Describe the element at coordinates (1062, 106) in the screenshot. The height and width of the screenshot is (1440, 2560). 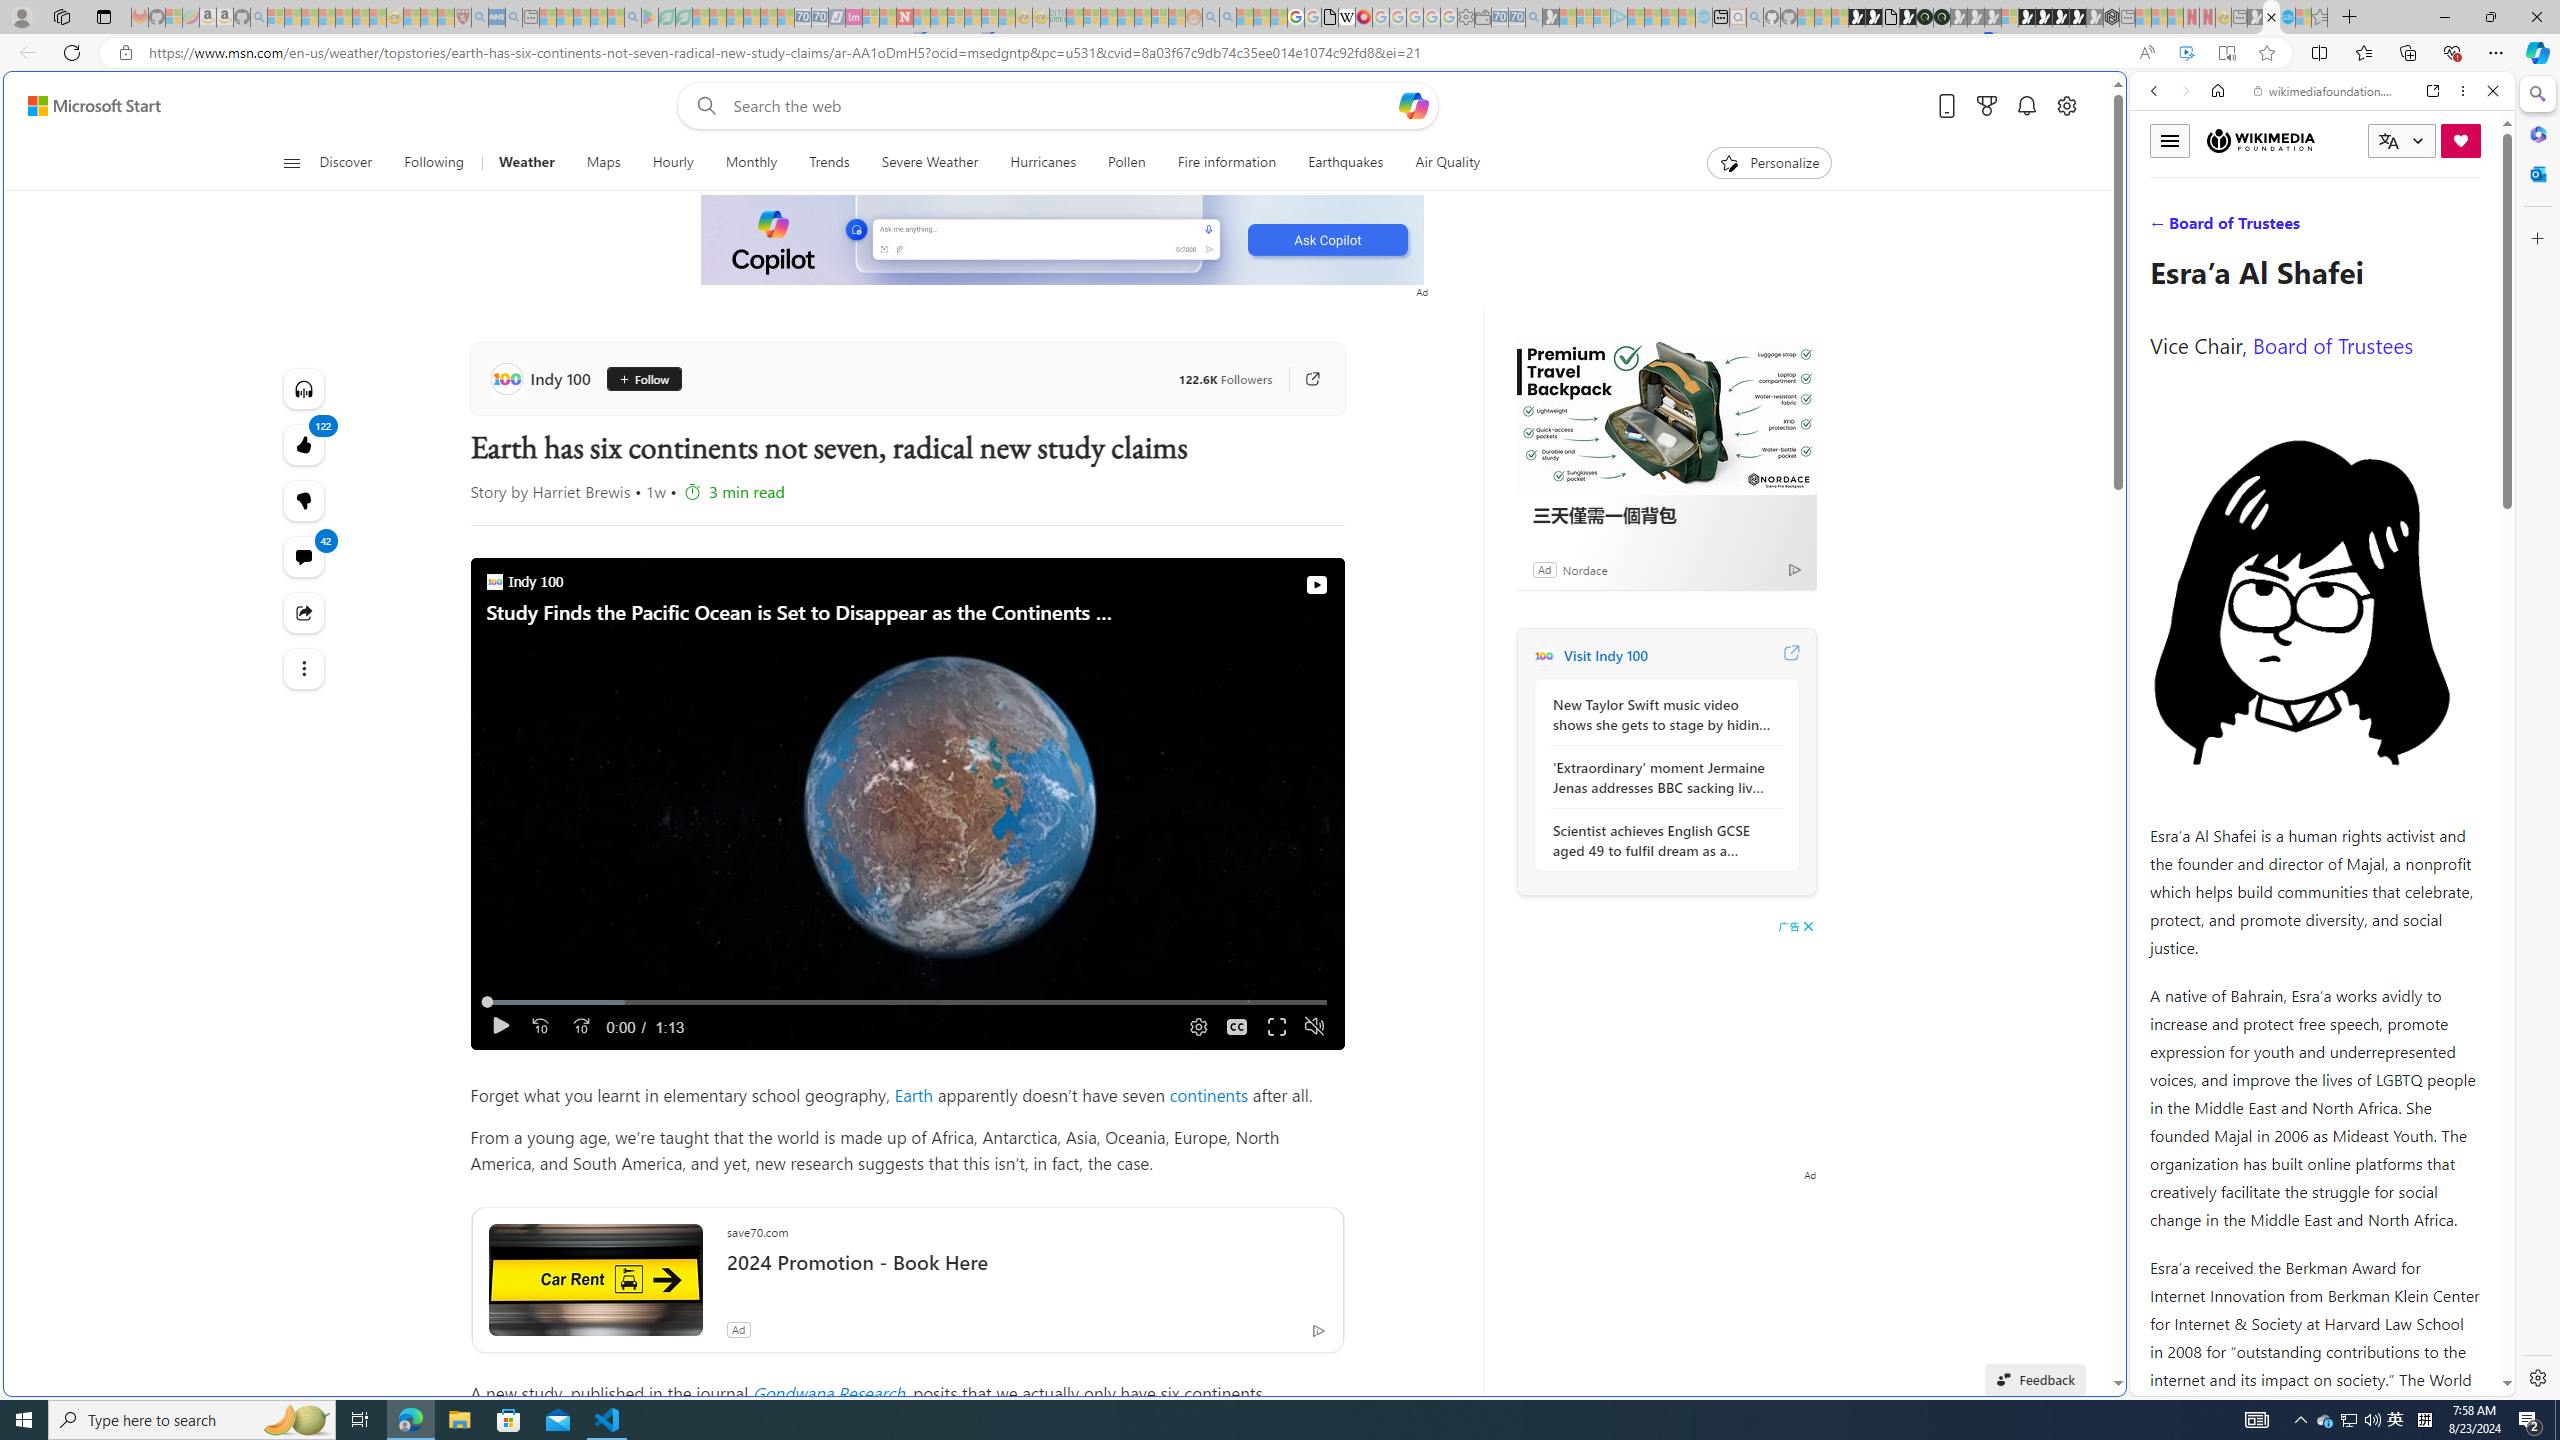
I see `Enter your search term` at that location.